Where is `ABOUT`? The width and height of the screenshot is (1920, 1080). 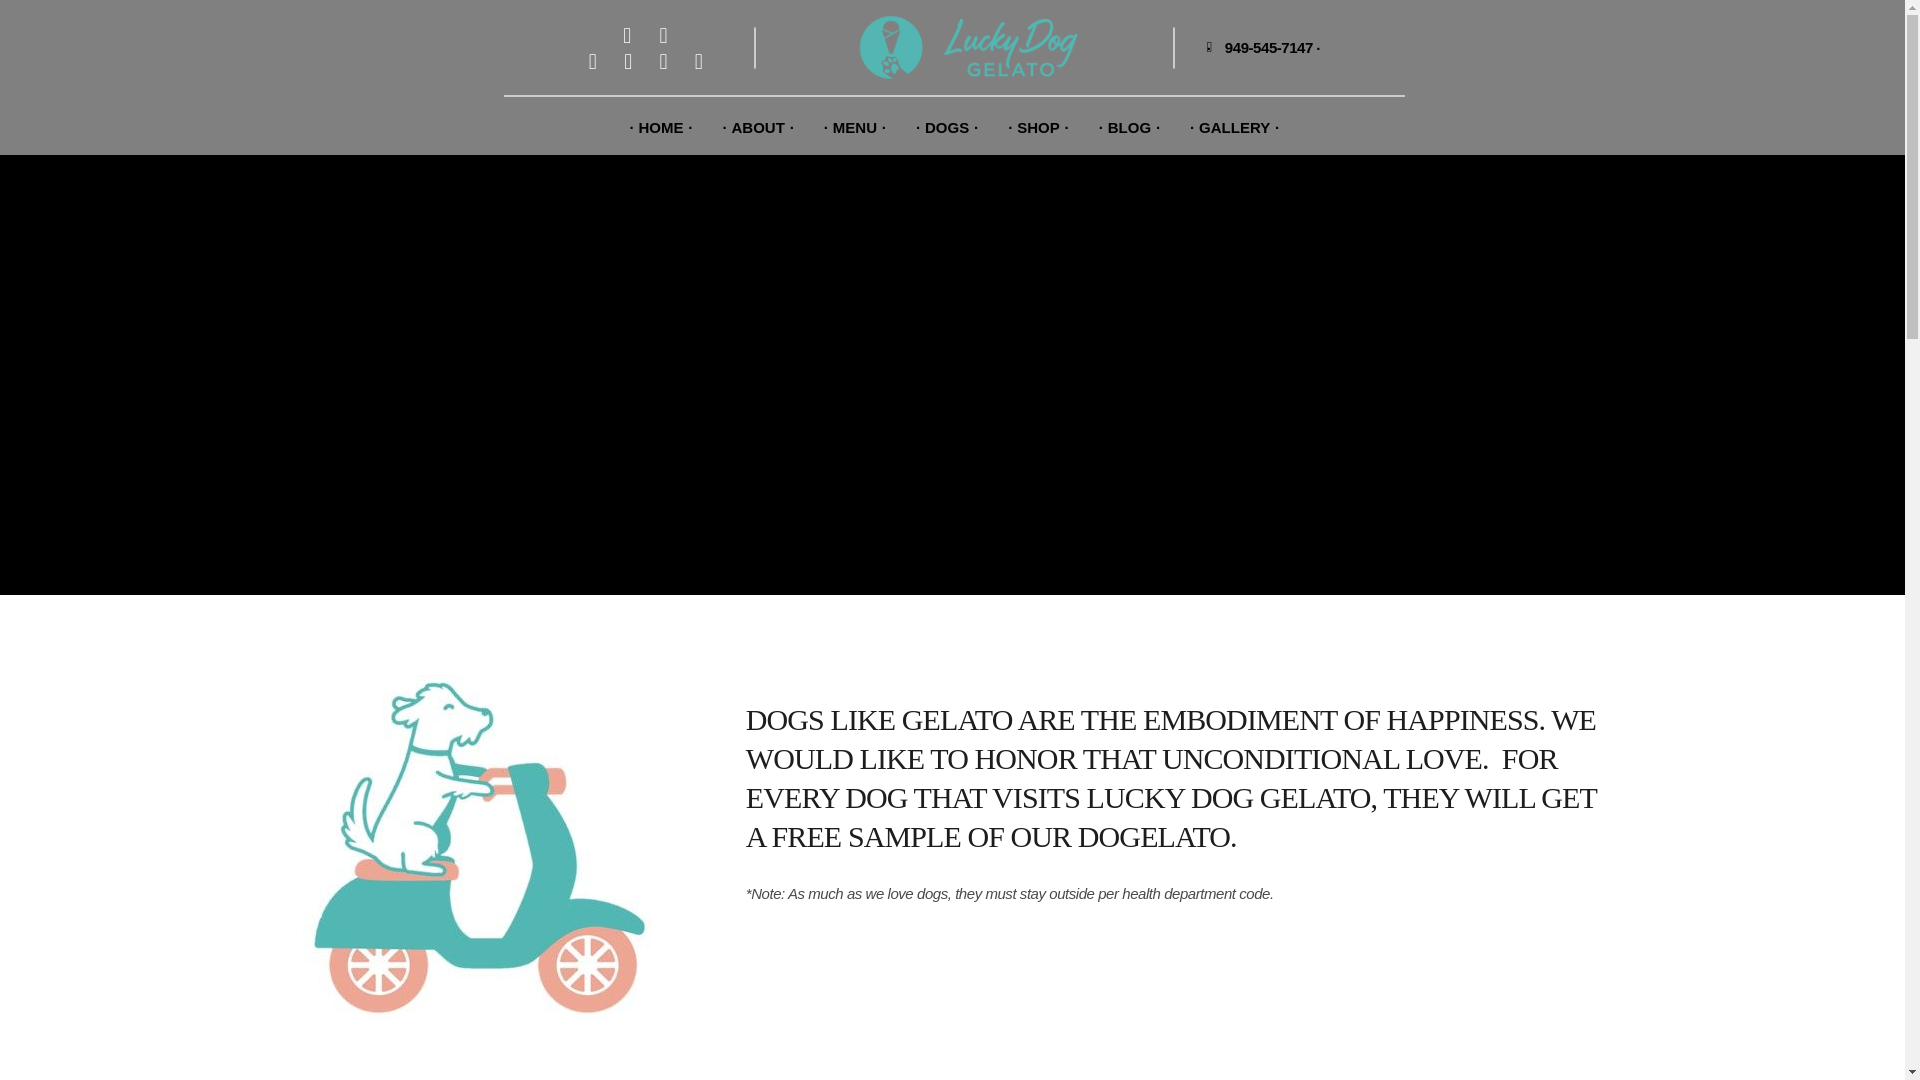
ABOUT is located at coordinates (758, 126).